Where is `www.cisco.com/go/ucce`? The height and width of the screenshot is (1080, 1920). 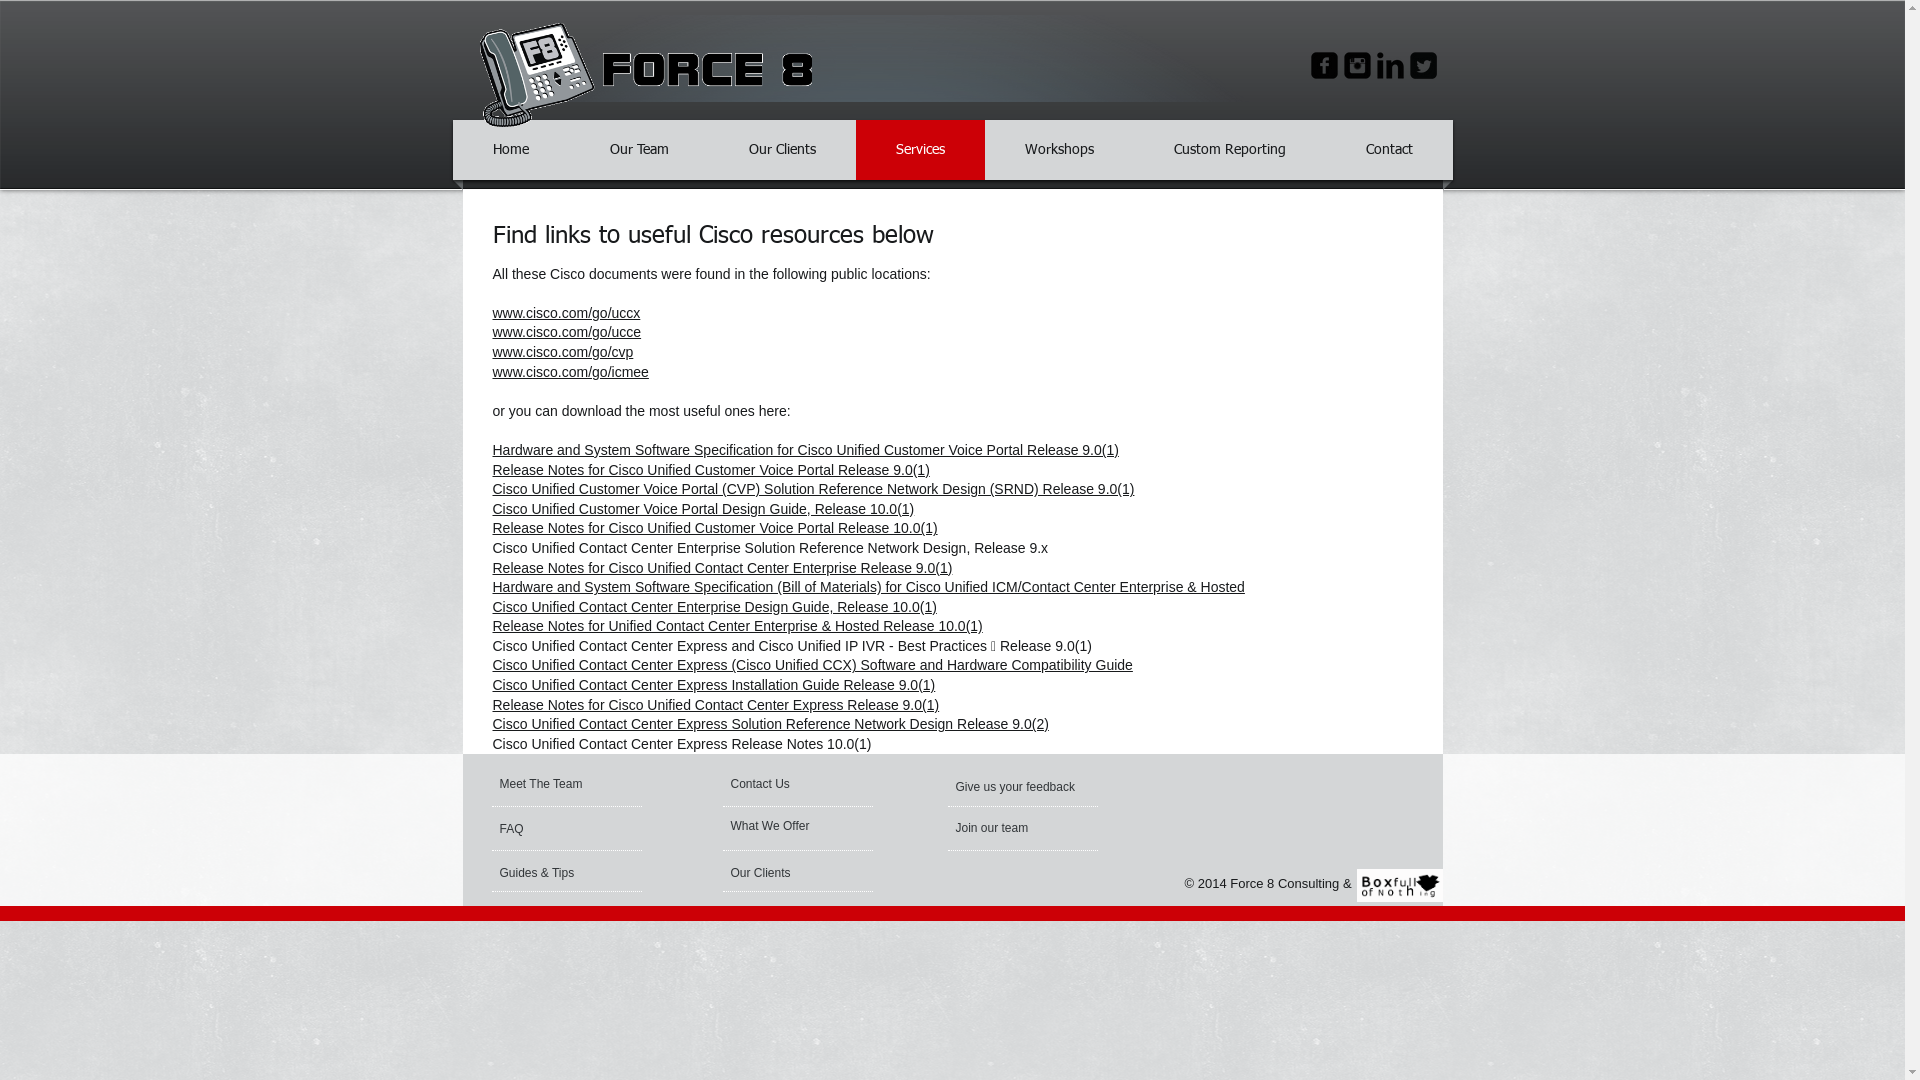
www.cisco.com/go/ucce is located at coordinates (566, 332).